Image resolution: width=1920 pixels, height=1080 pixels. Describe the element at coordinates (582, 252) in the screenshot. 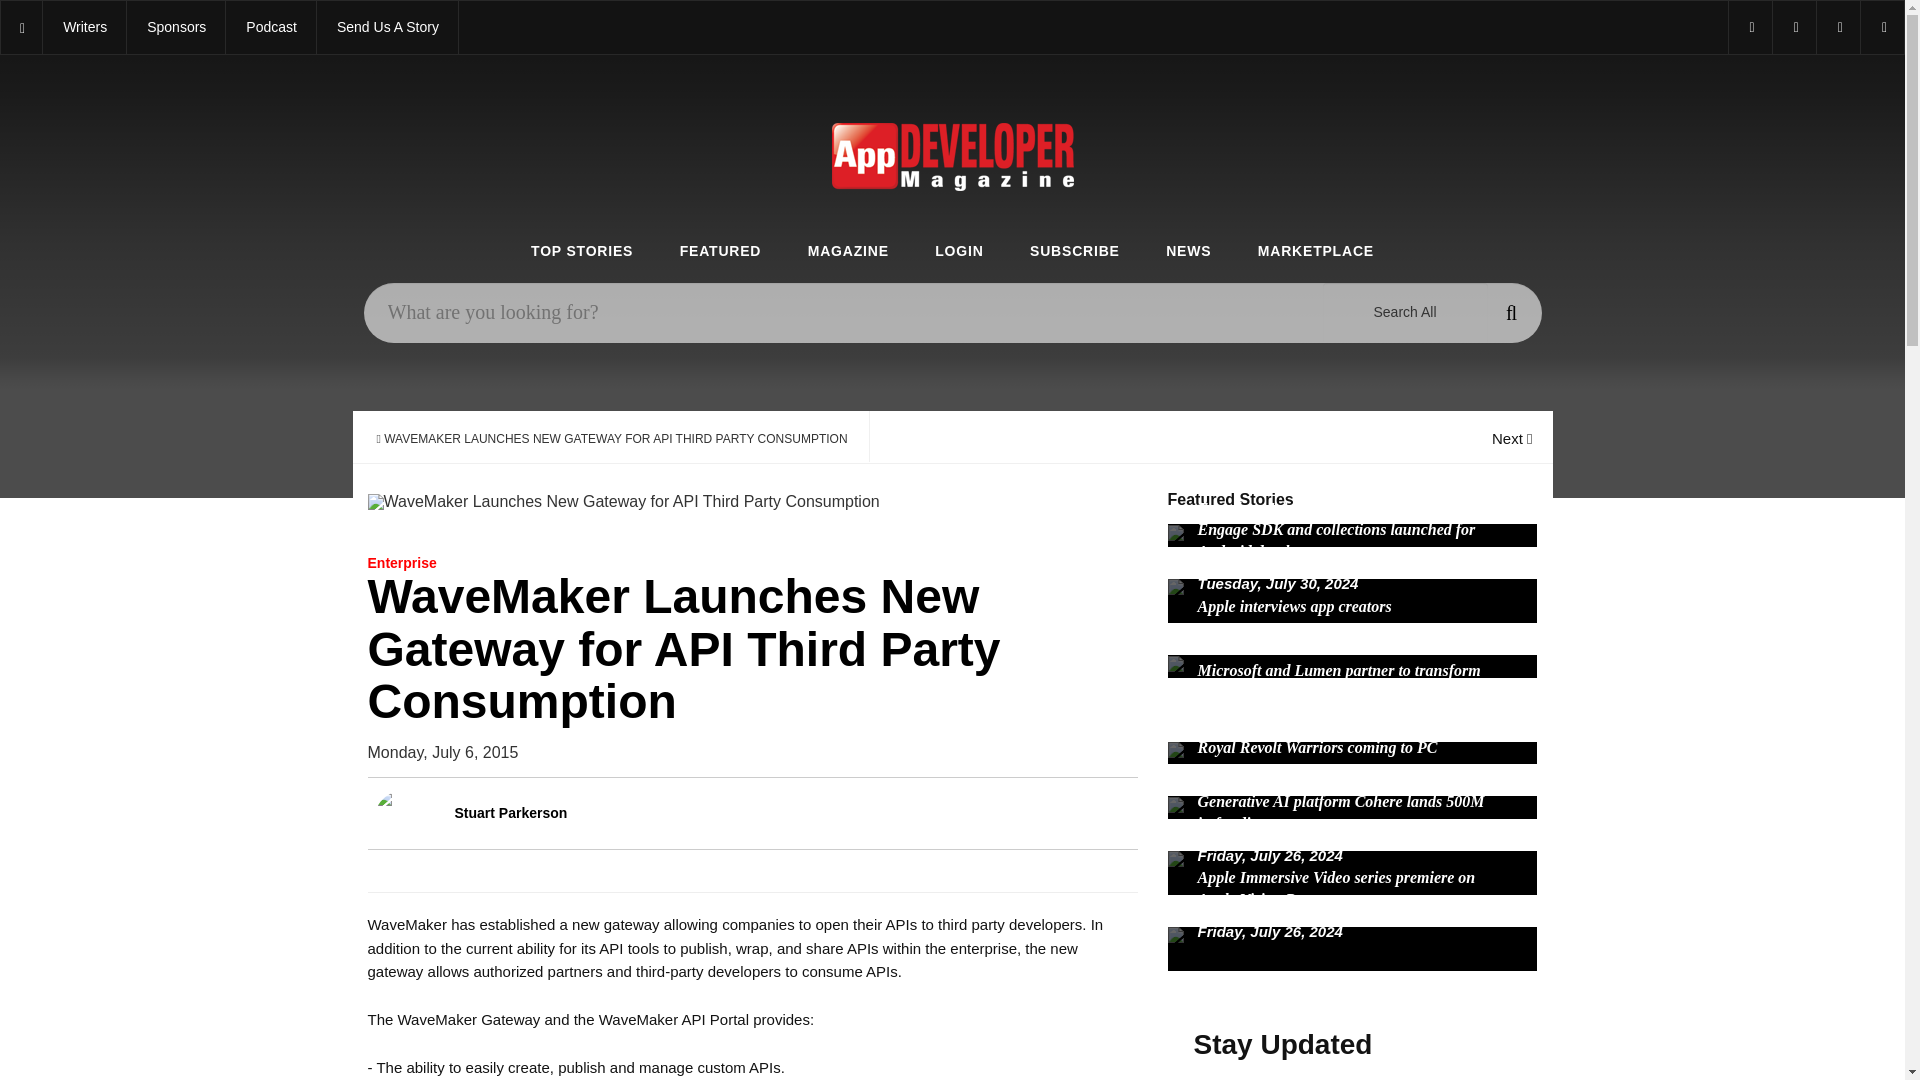

I see `TOP STORIES` at that location.